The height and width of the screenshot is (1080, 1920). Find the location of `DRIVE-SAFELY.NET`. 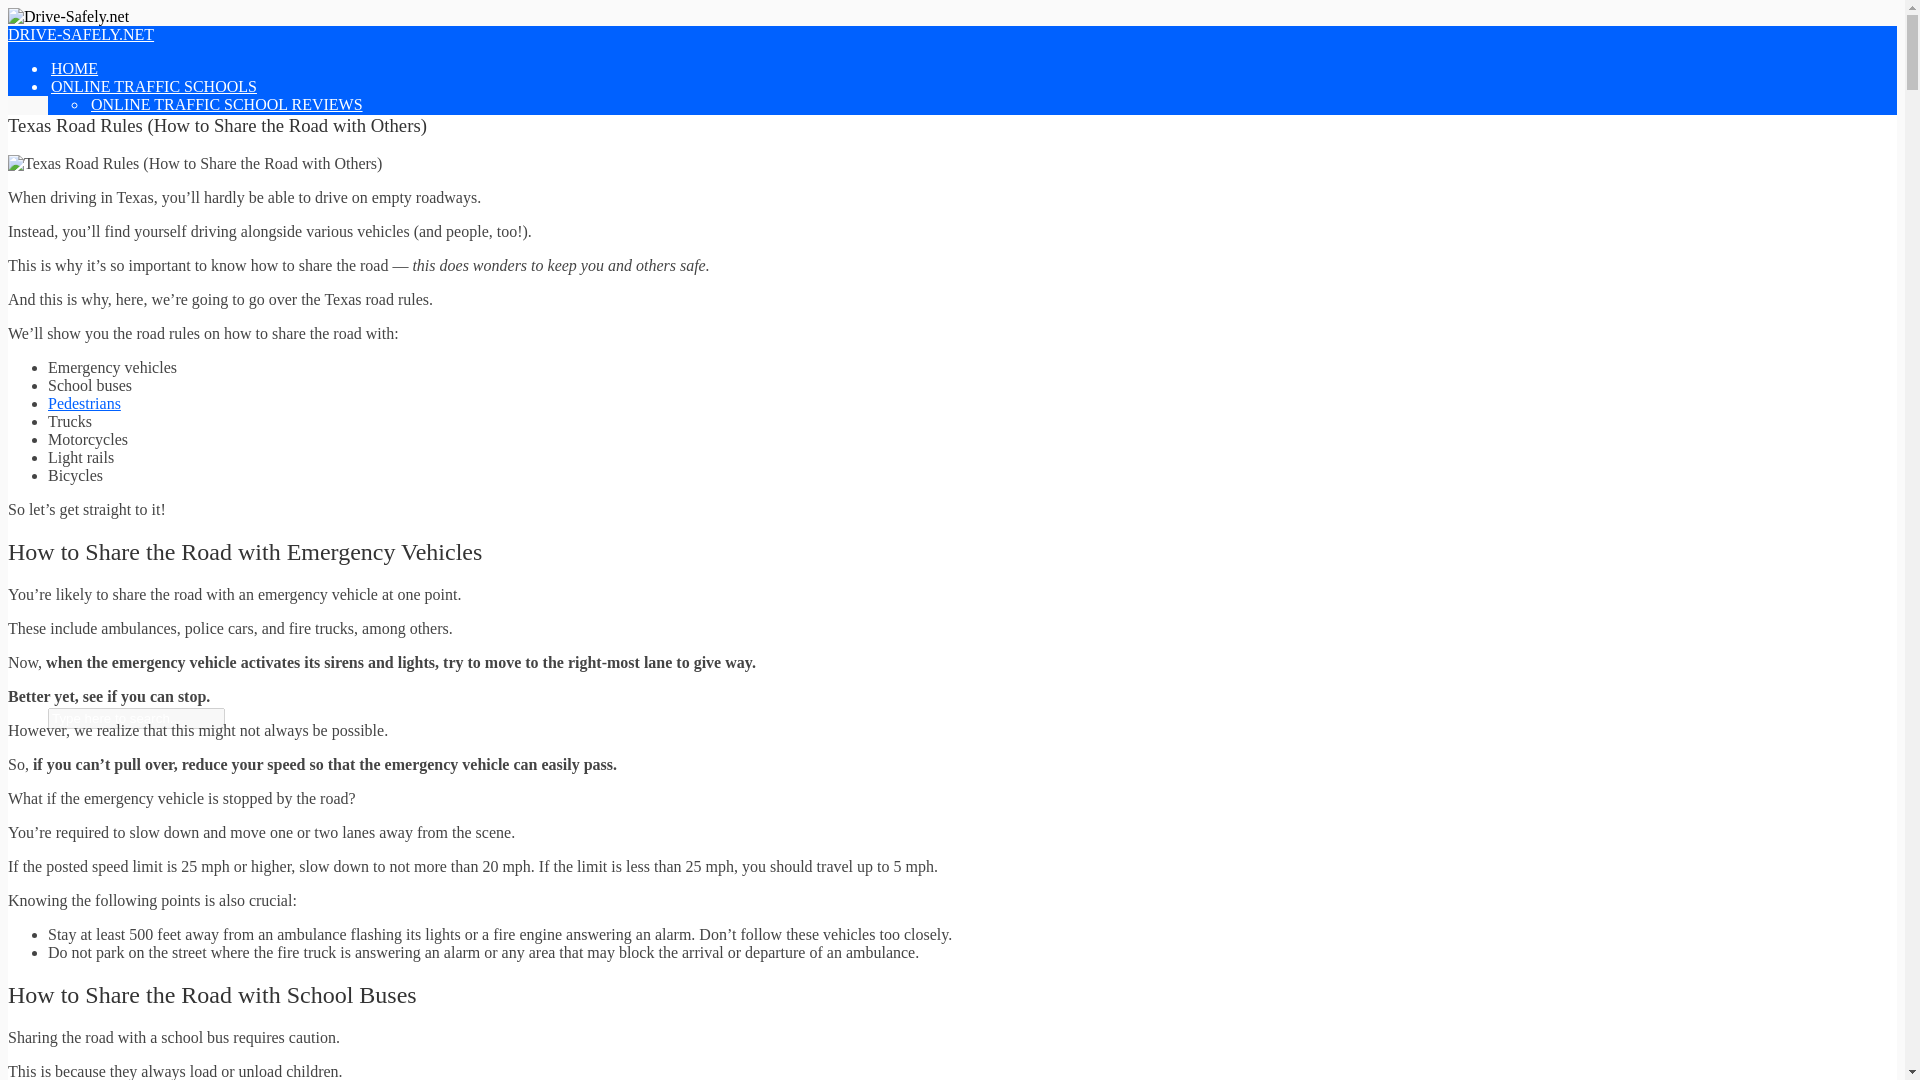

DRIVE-SAFELY.NET is located at coordinates (80, 34).